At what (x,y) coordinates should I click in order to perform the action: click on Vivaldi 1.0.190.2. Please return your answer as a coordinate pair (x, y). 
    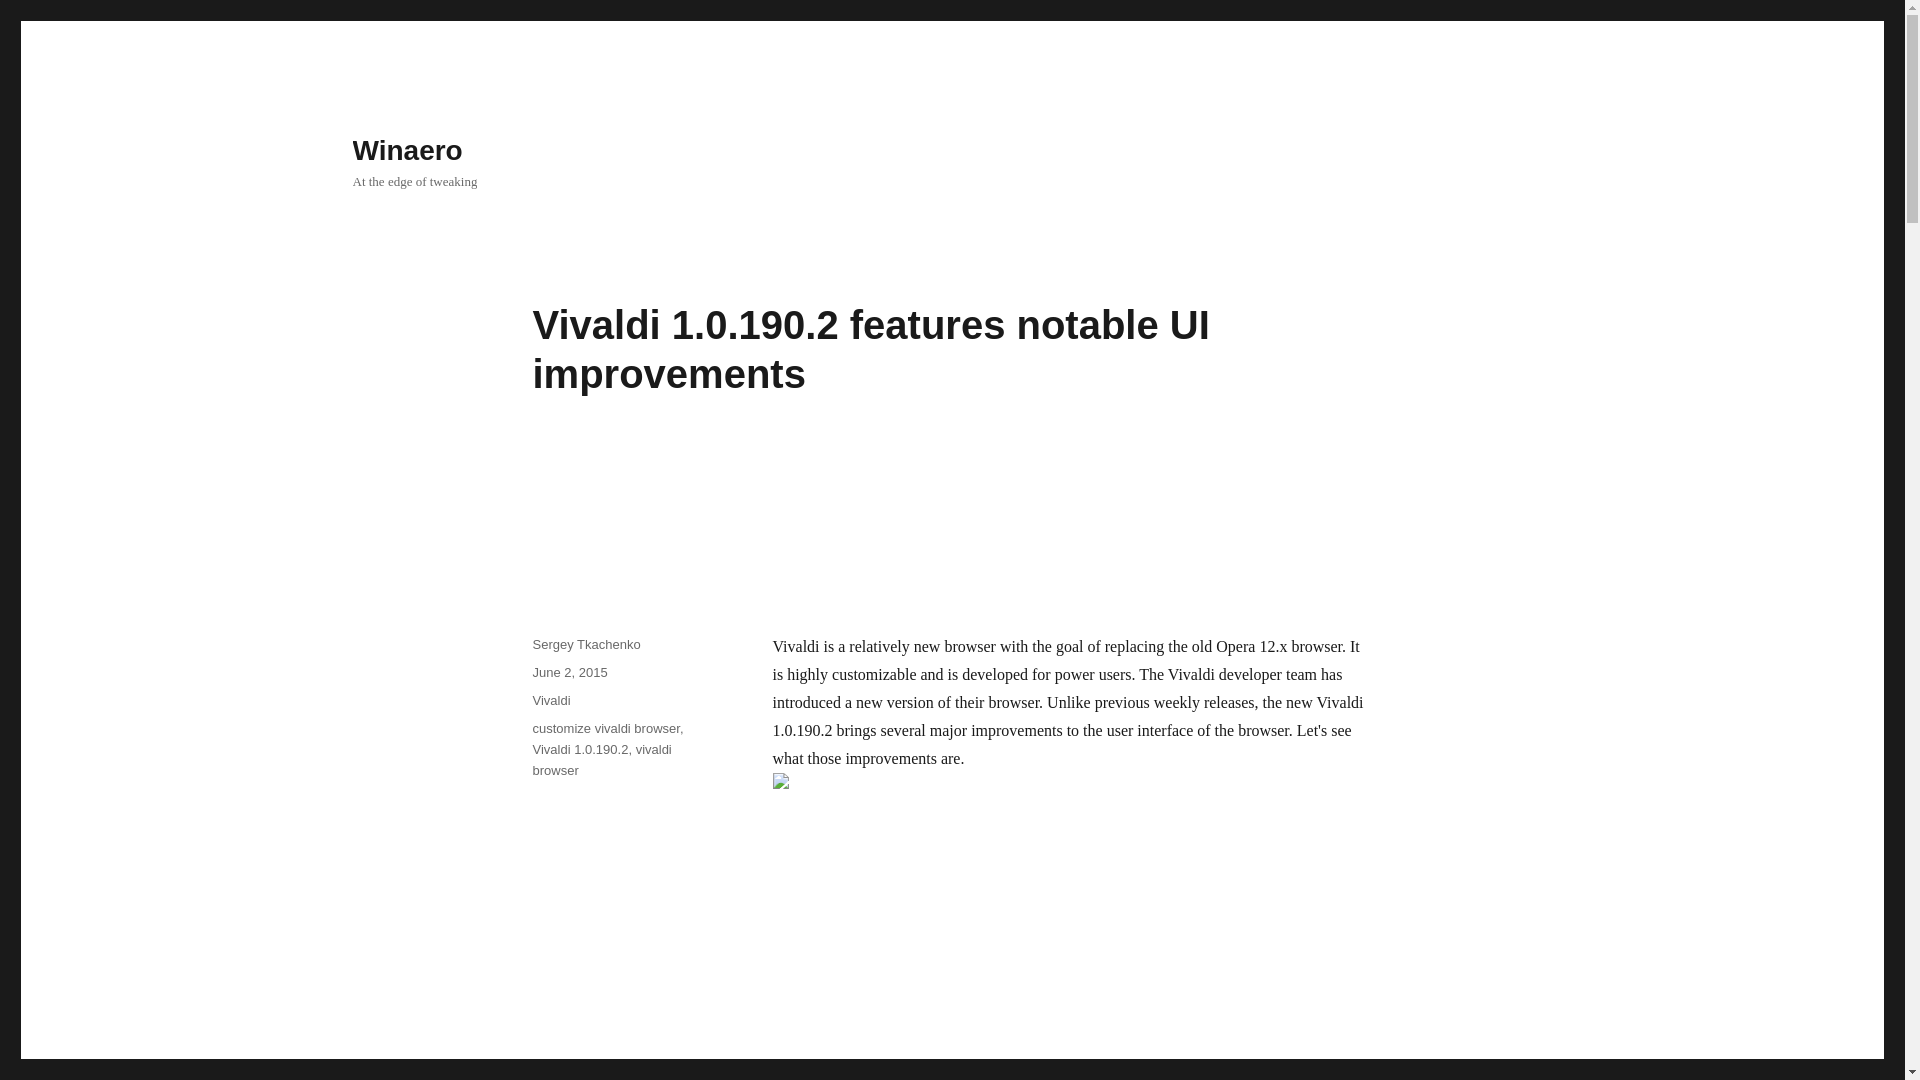
    Looking at the image, I should click on (579, 749).